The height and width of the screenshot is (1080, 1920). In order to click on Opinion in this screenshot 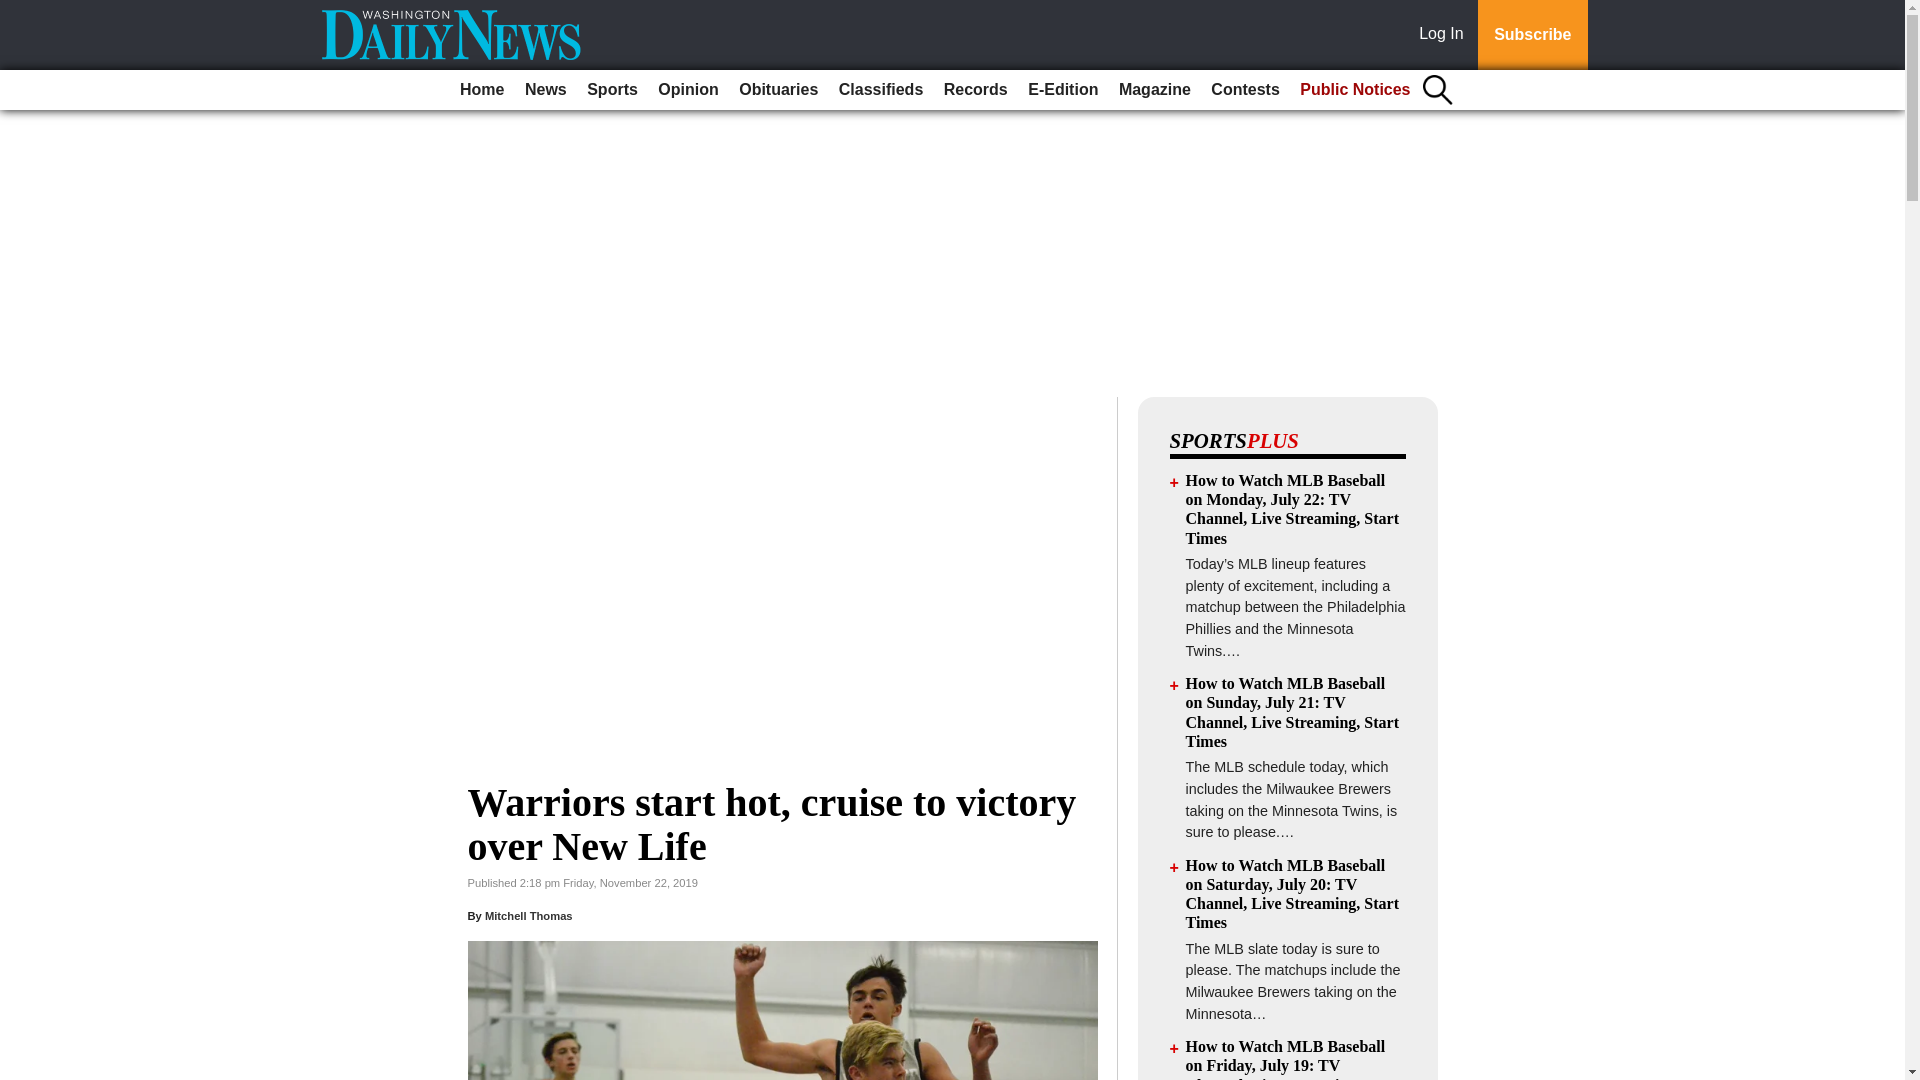, I will do `click(688, 90)`.